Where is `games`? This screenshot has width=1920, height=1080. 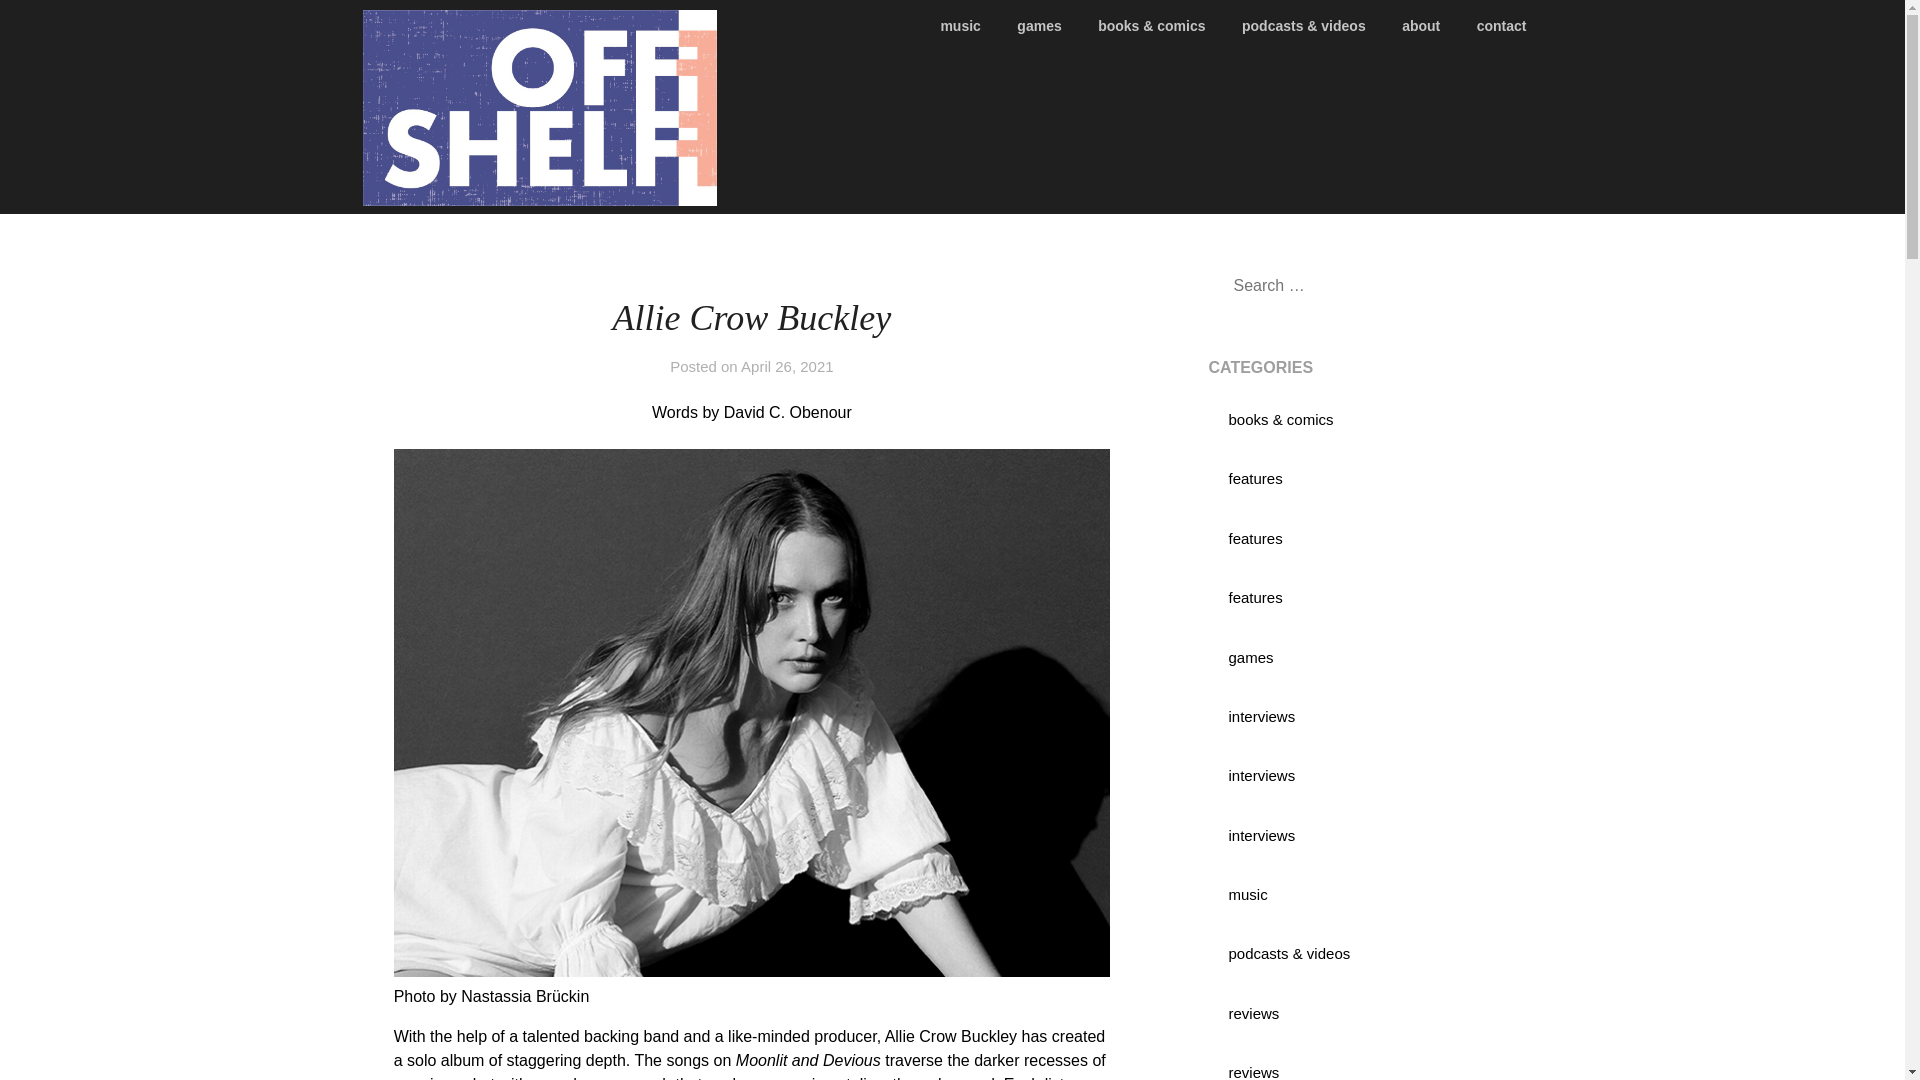 games is located at coordinates (1250, 658).